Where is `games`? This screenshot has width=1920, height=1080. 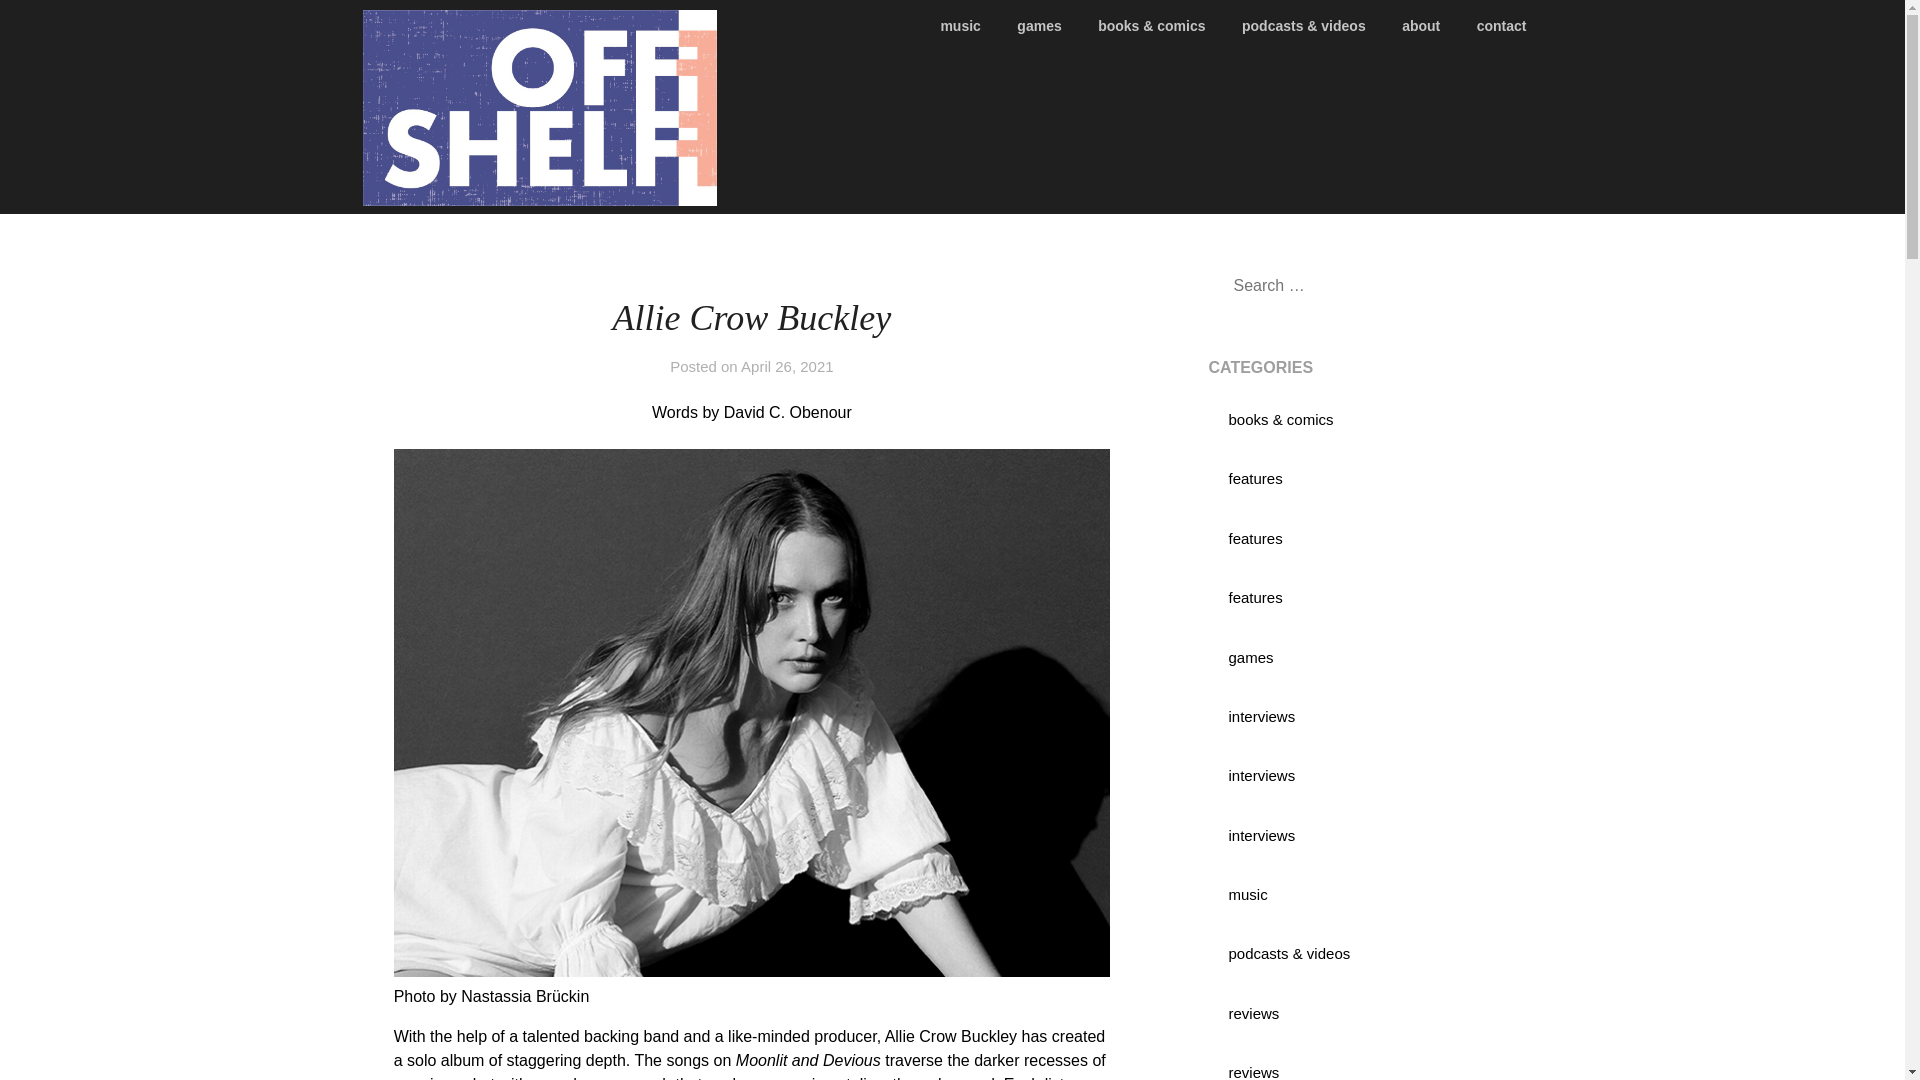 games is located at coordinates (1250, 658).